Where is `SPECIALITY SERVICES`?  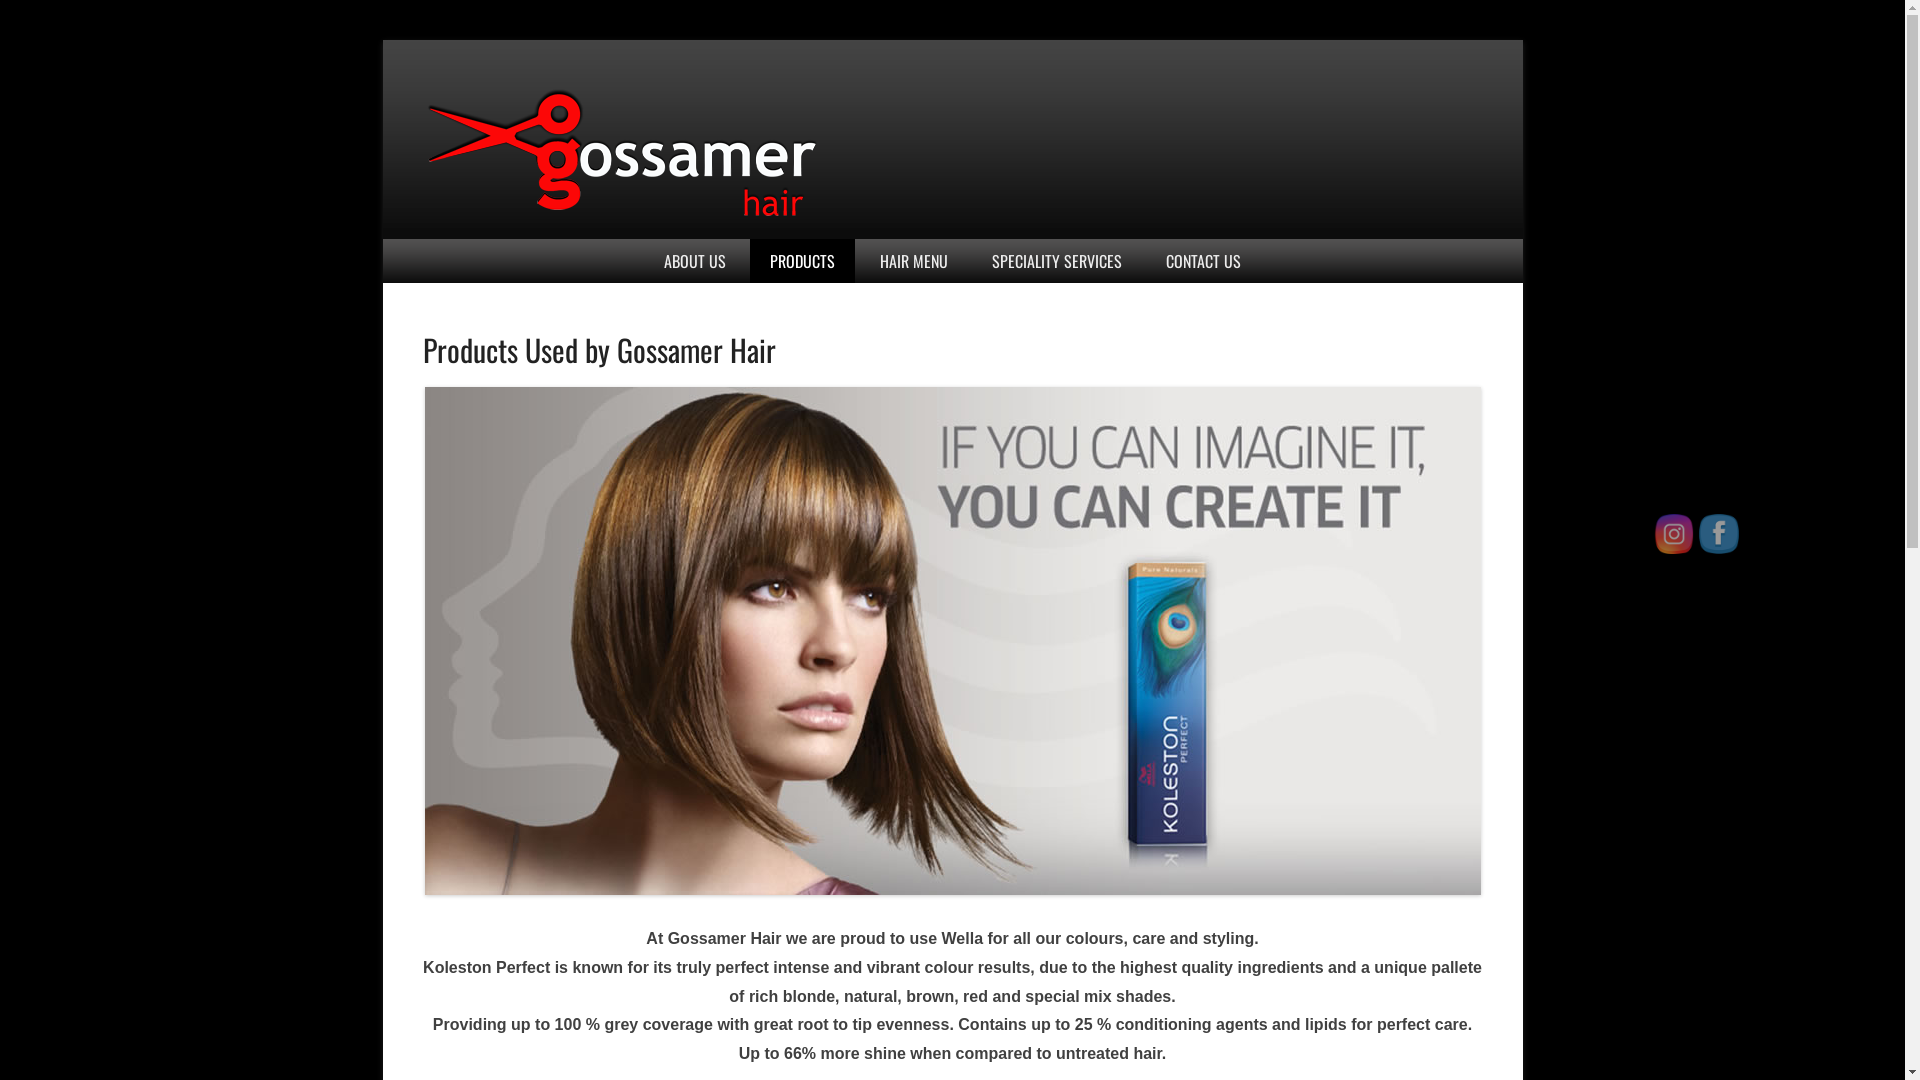 SPECIALITY SERVICES is located at coordinates (1057, 261).